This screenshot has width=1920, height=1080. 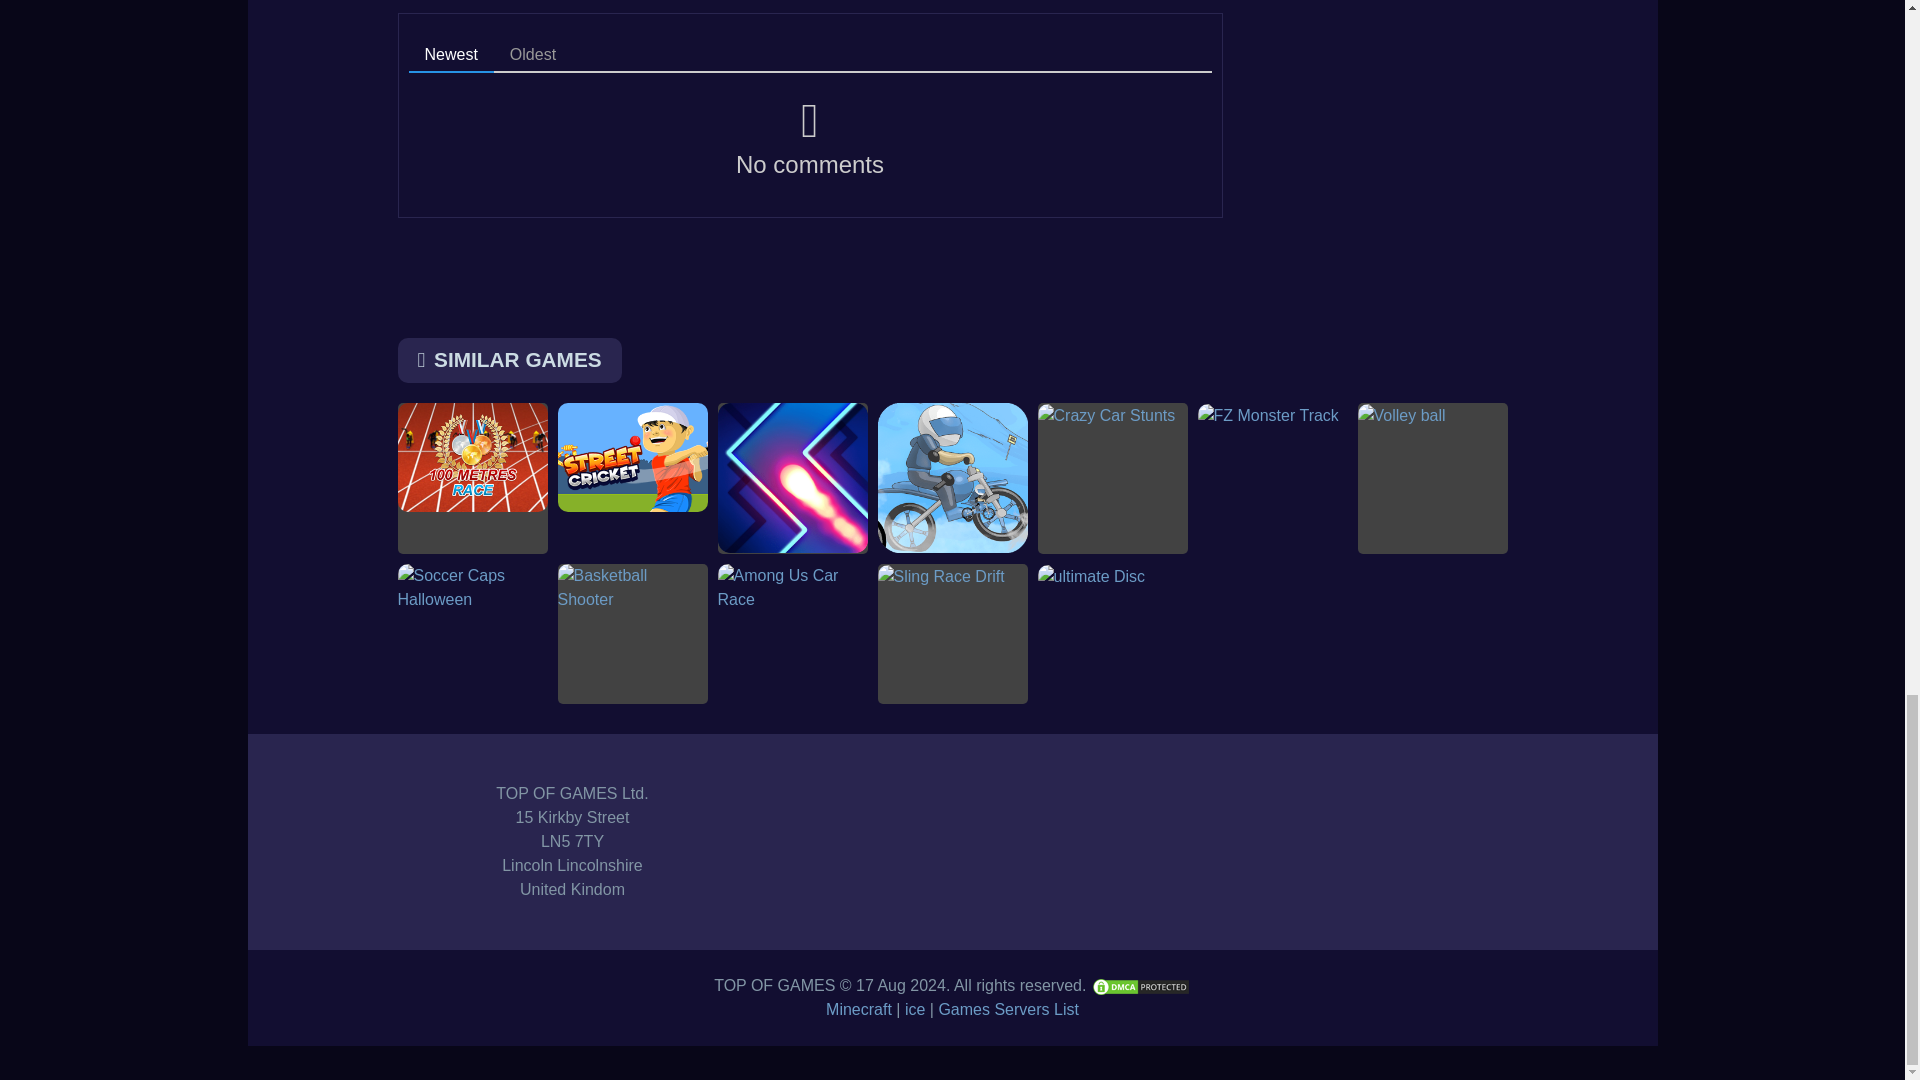 I want to click on DMCA.com Protection Status, so click(x=1140, y=985).